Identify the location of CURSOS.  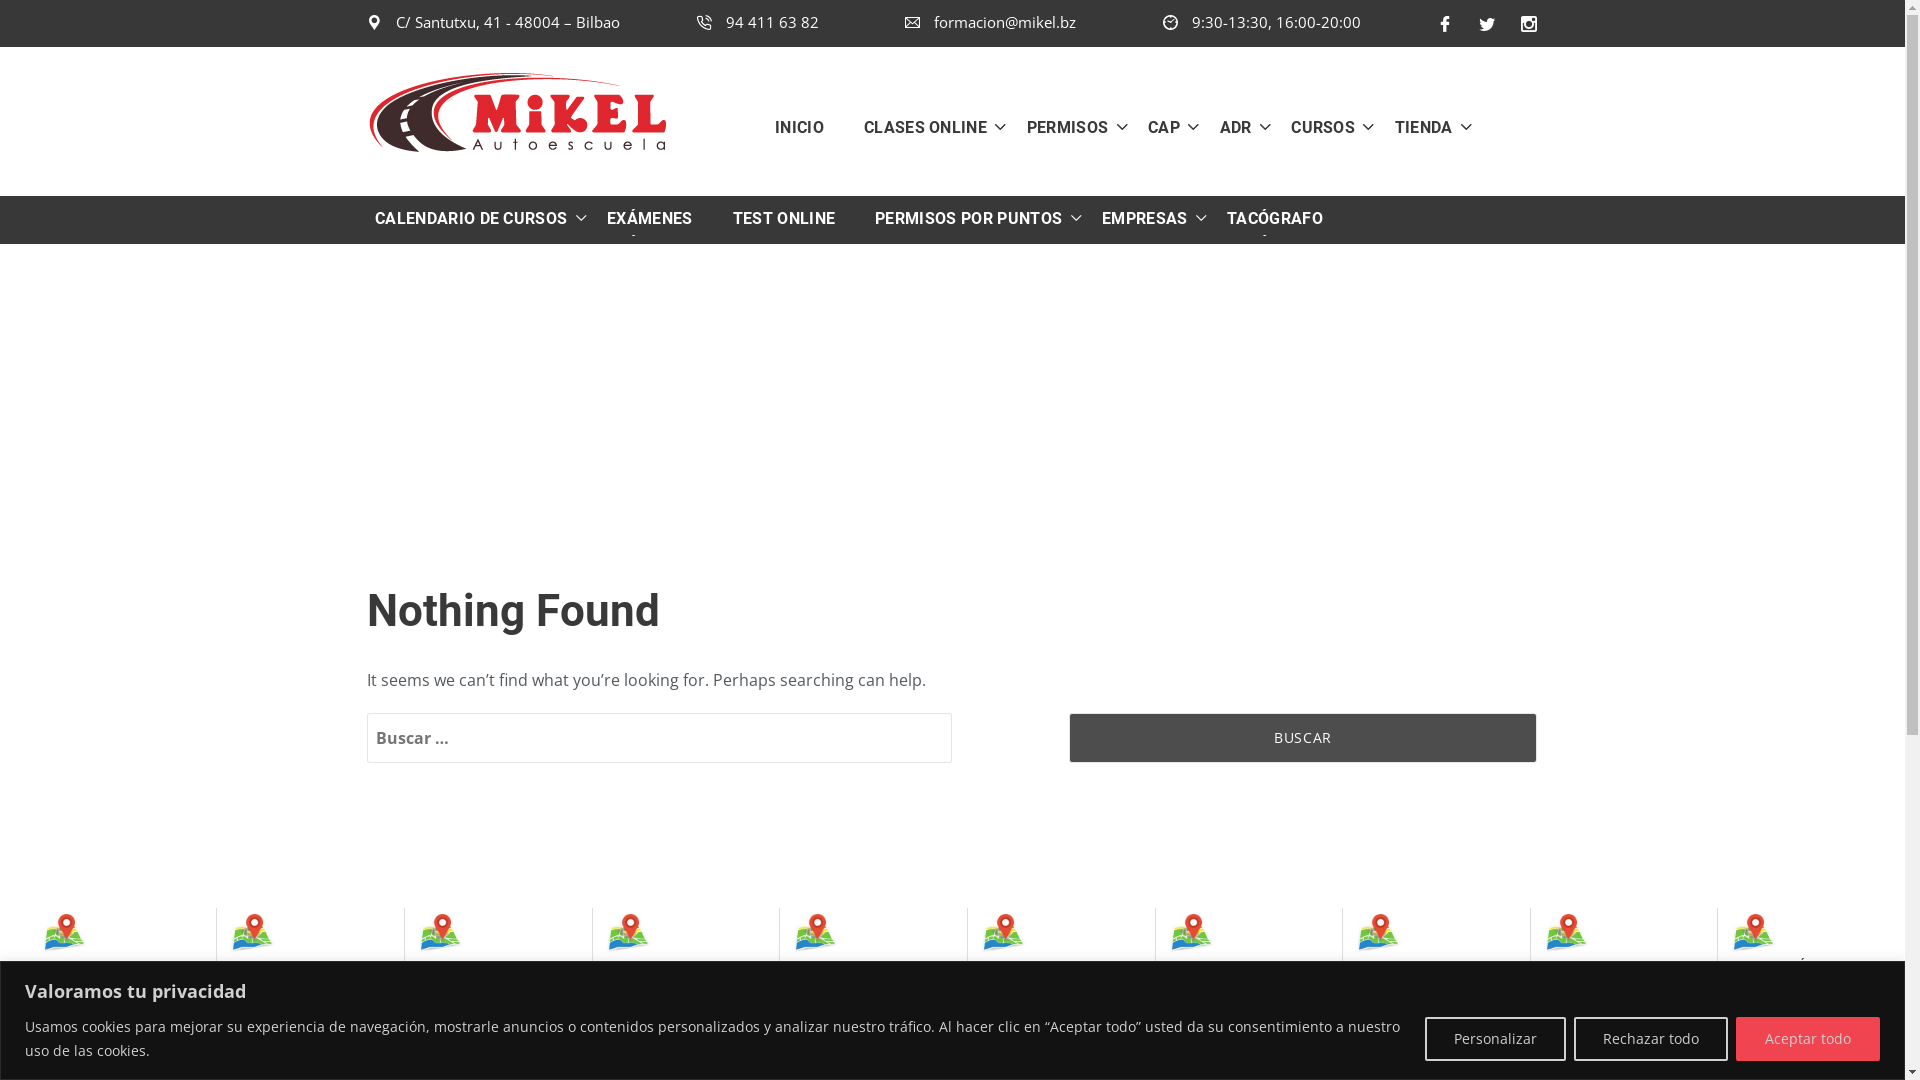
(1315, 127).